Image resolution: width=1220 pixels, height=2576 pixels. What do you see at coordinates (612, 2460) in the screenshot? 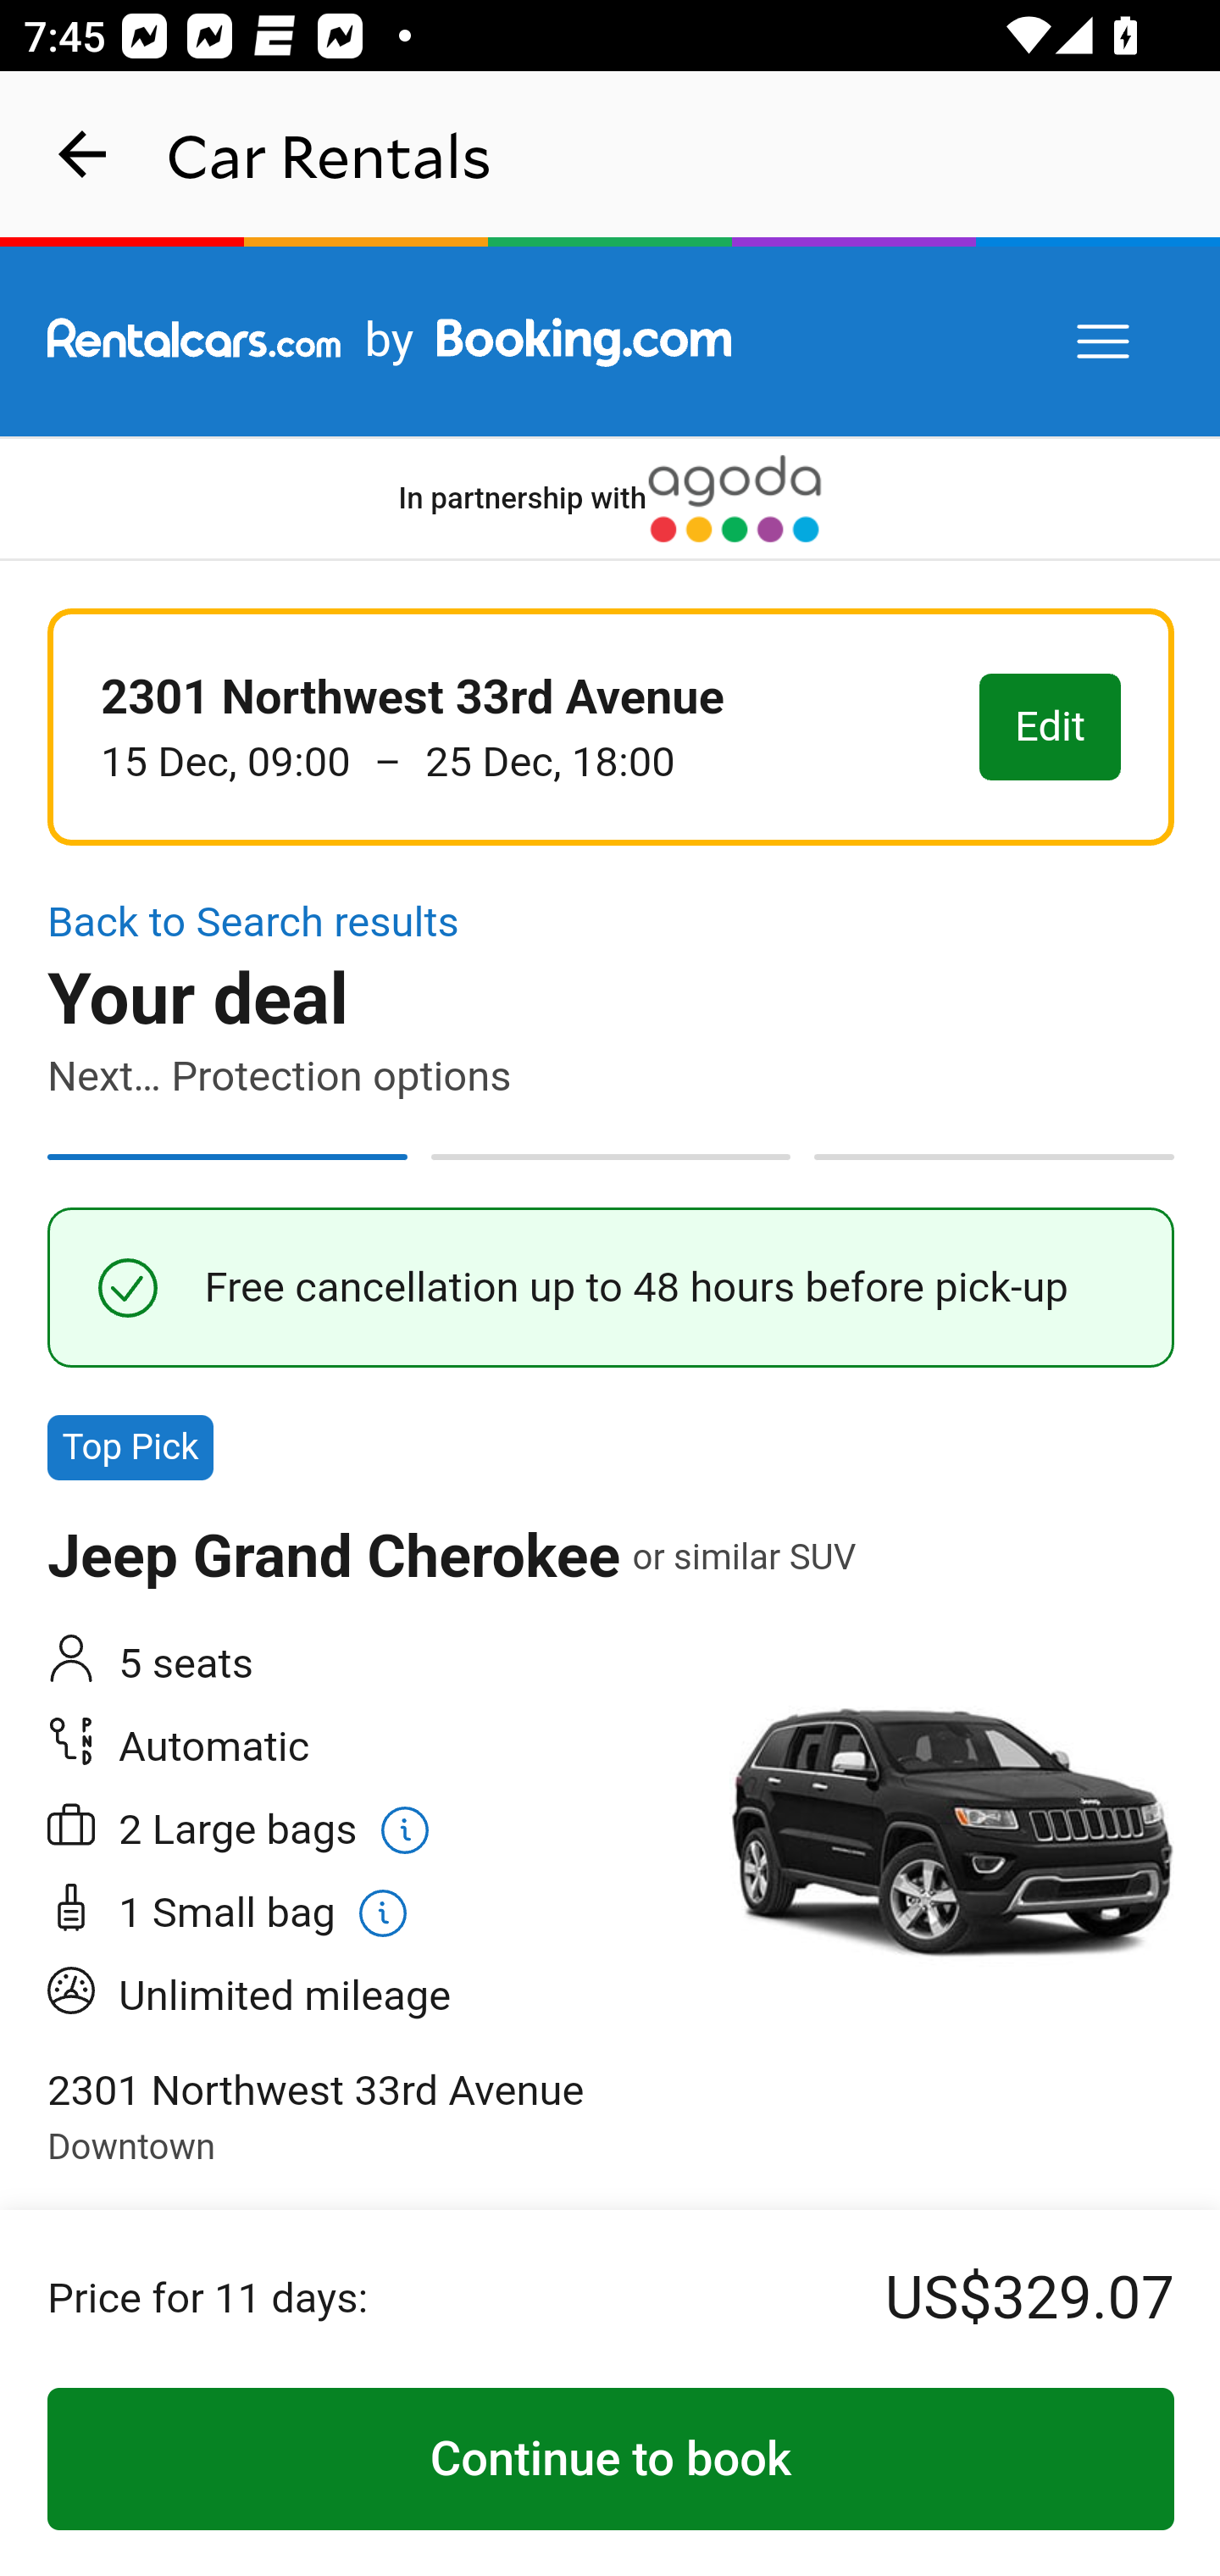
I see `Continue to book` at bounding box center [612, 2460].